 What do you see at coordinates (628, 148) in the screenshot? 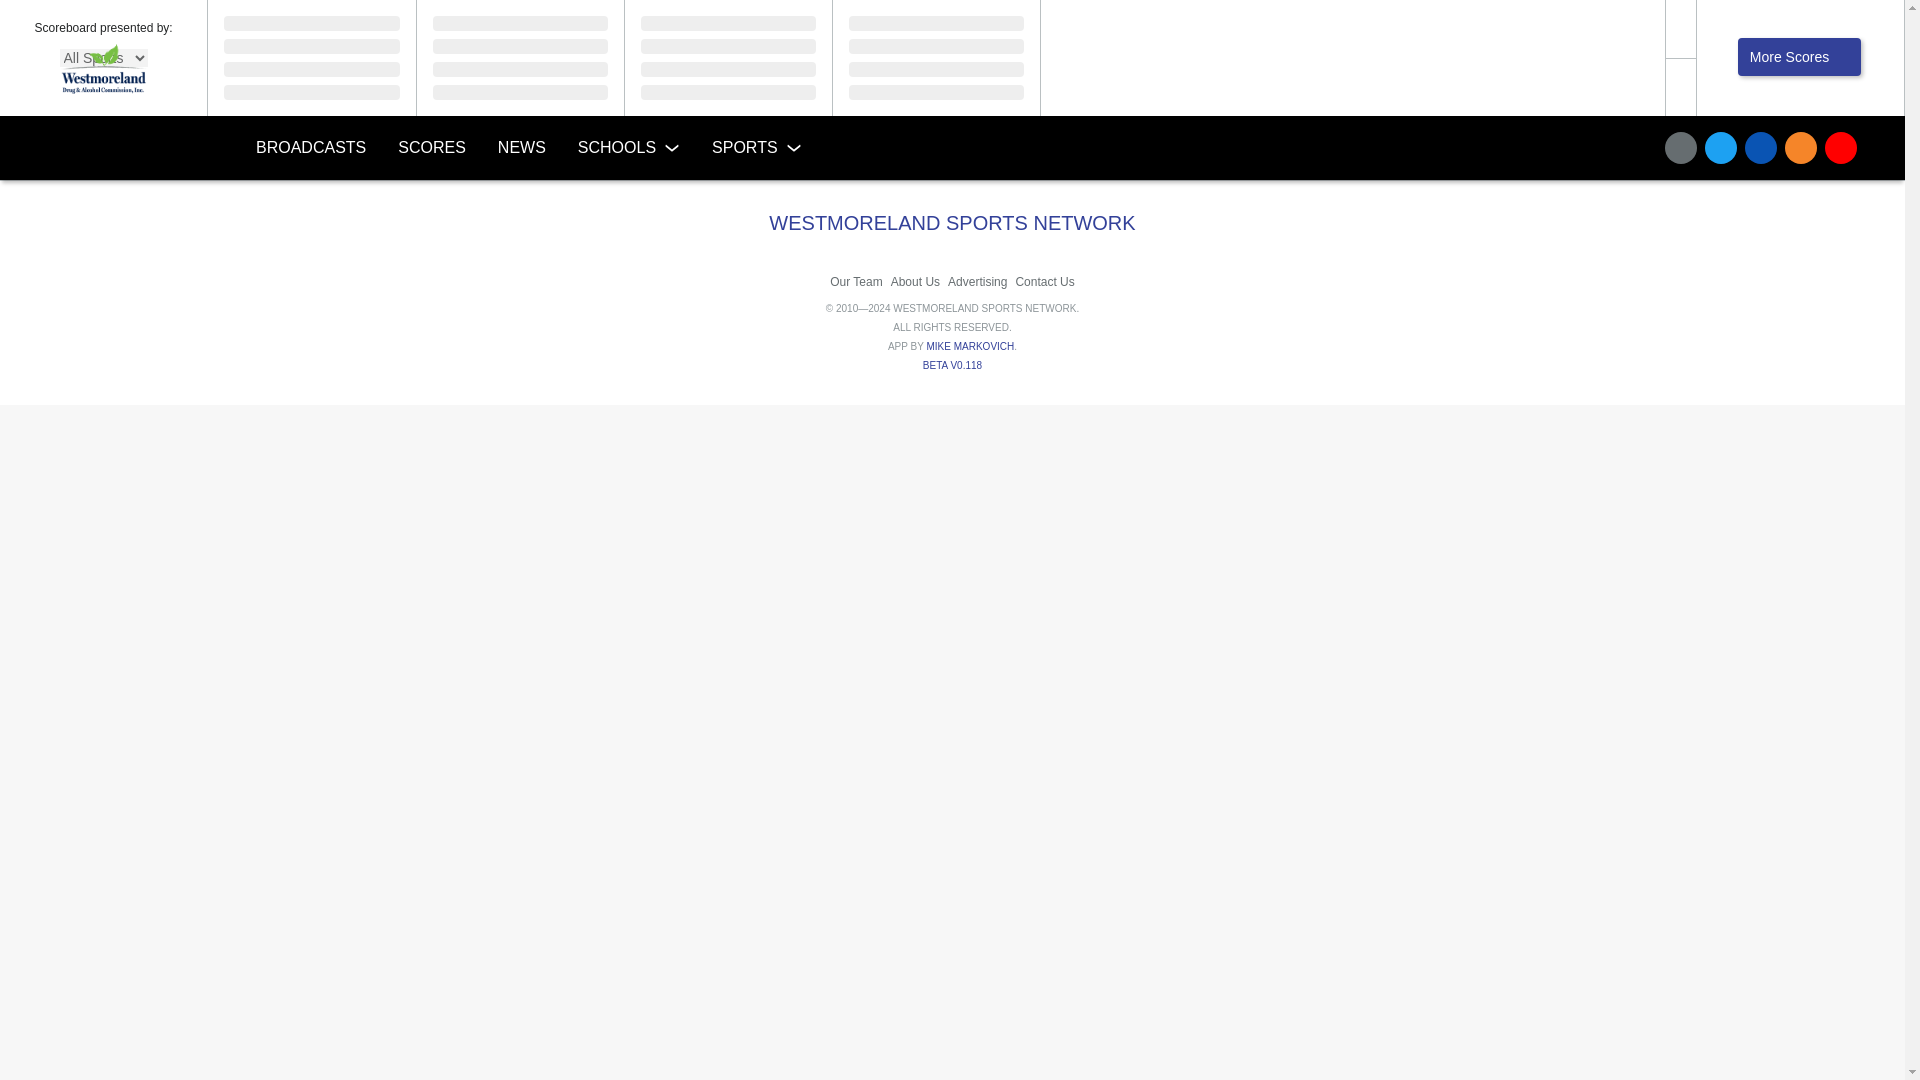
I see `SCHOOLS` at bounding box center [628, 148].